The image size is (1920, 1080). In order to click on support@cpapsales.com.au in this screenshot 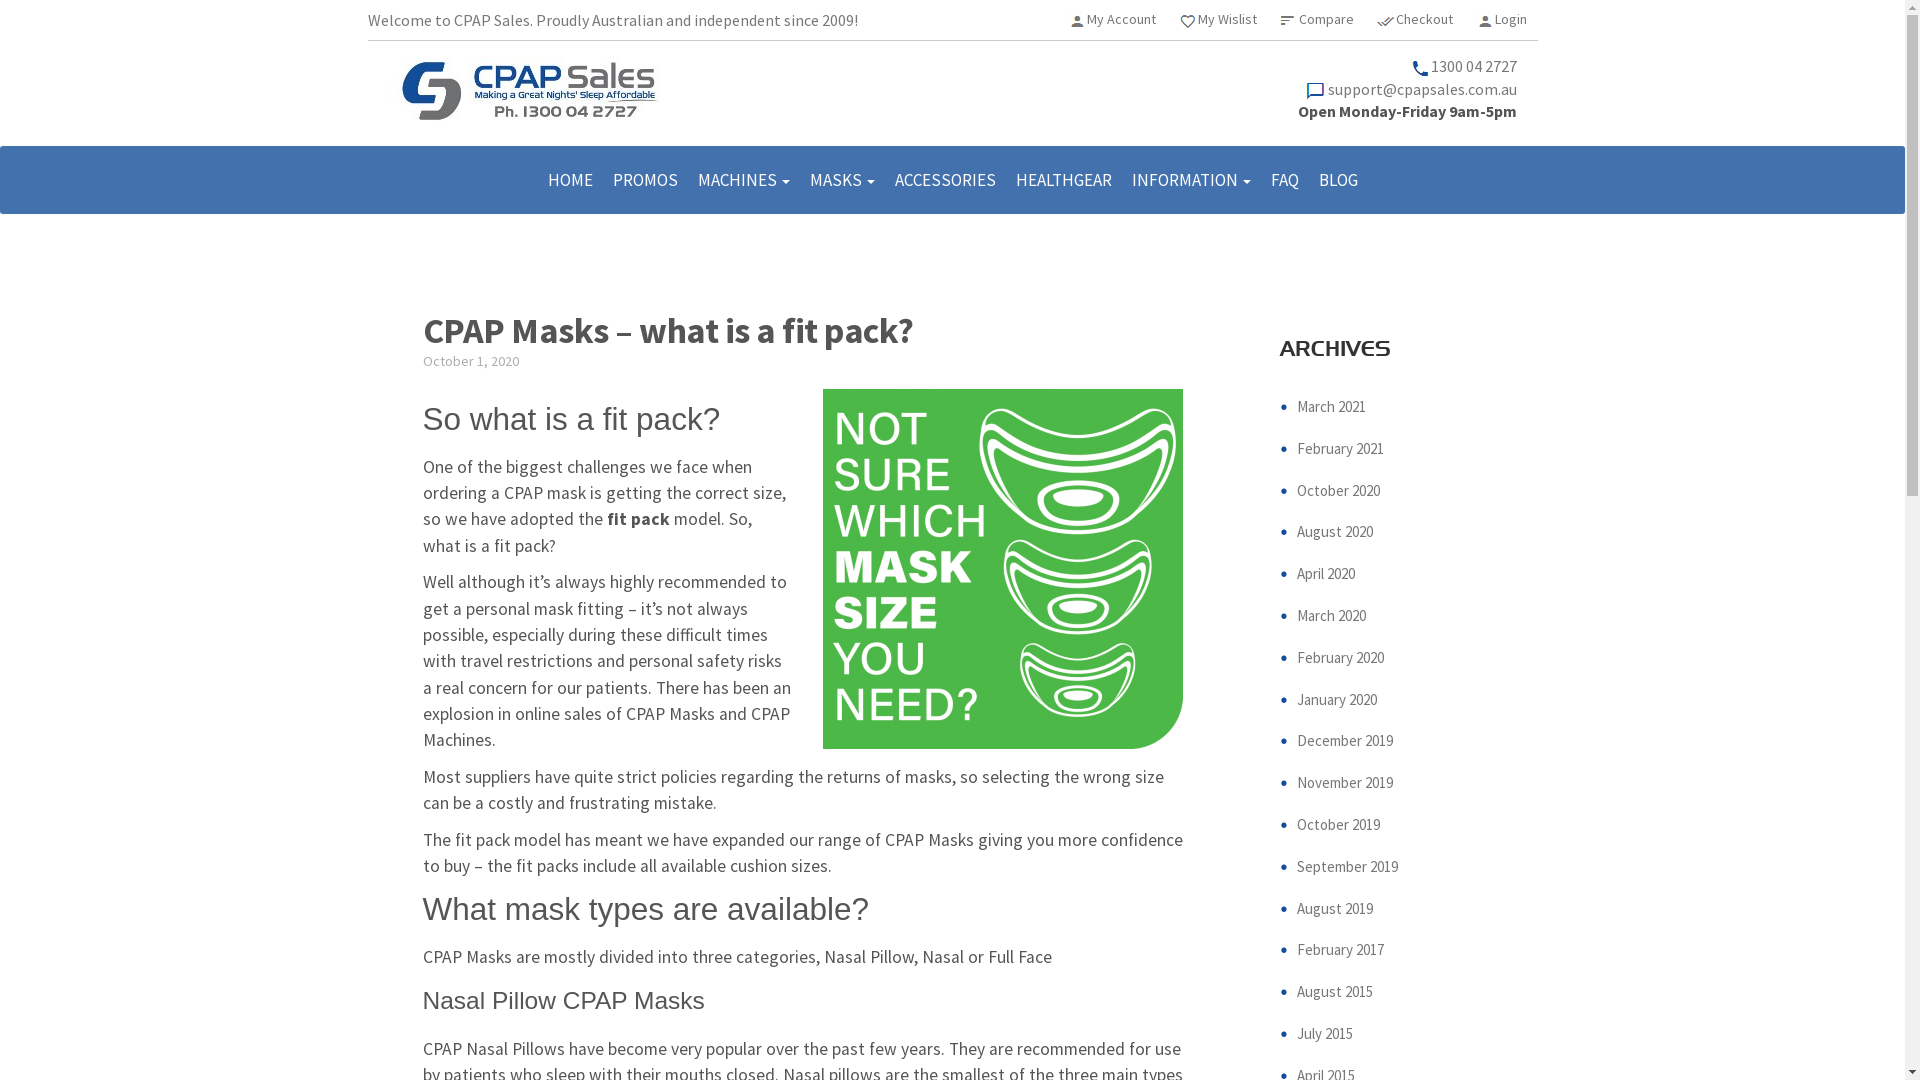, I will do `click(1422, 89)`.